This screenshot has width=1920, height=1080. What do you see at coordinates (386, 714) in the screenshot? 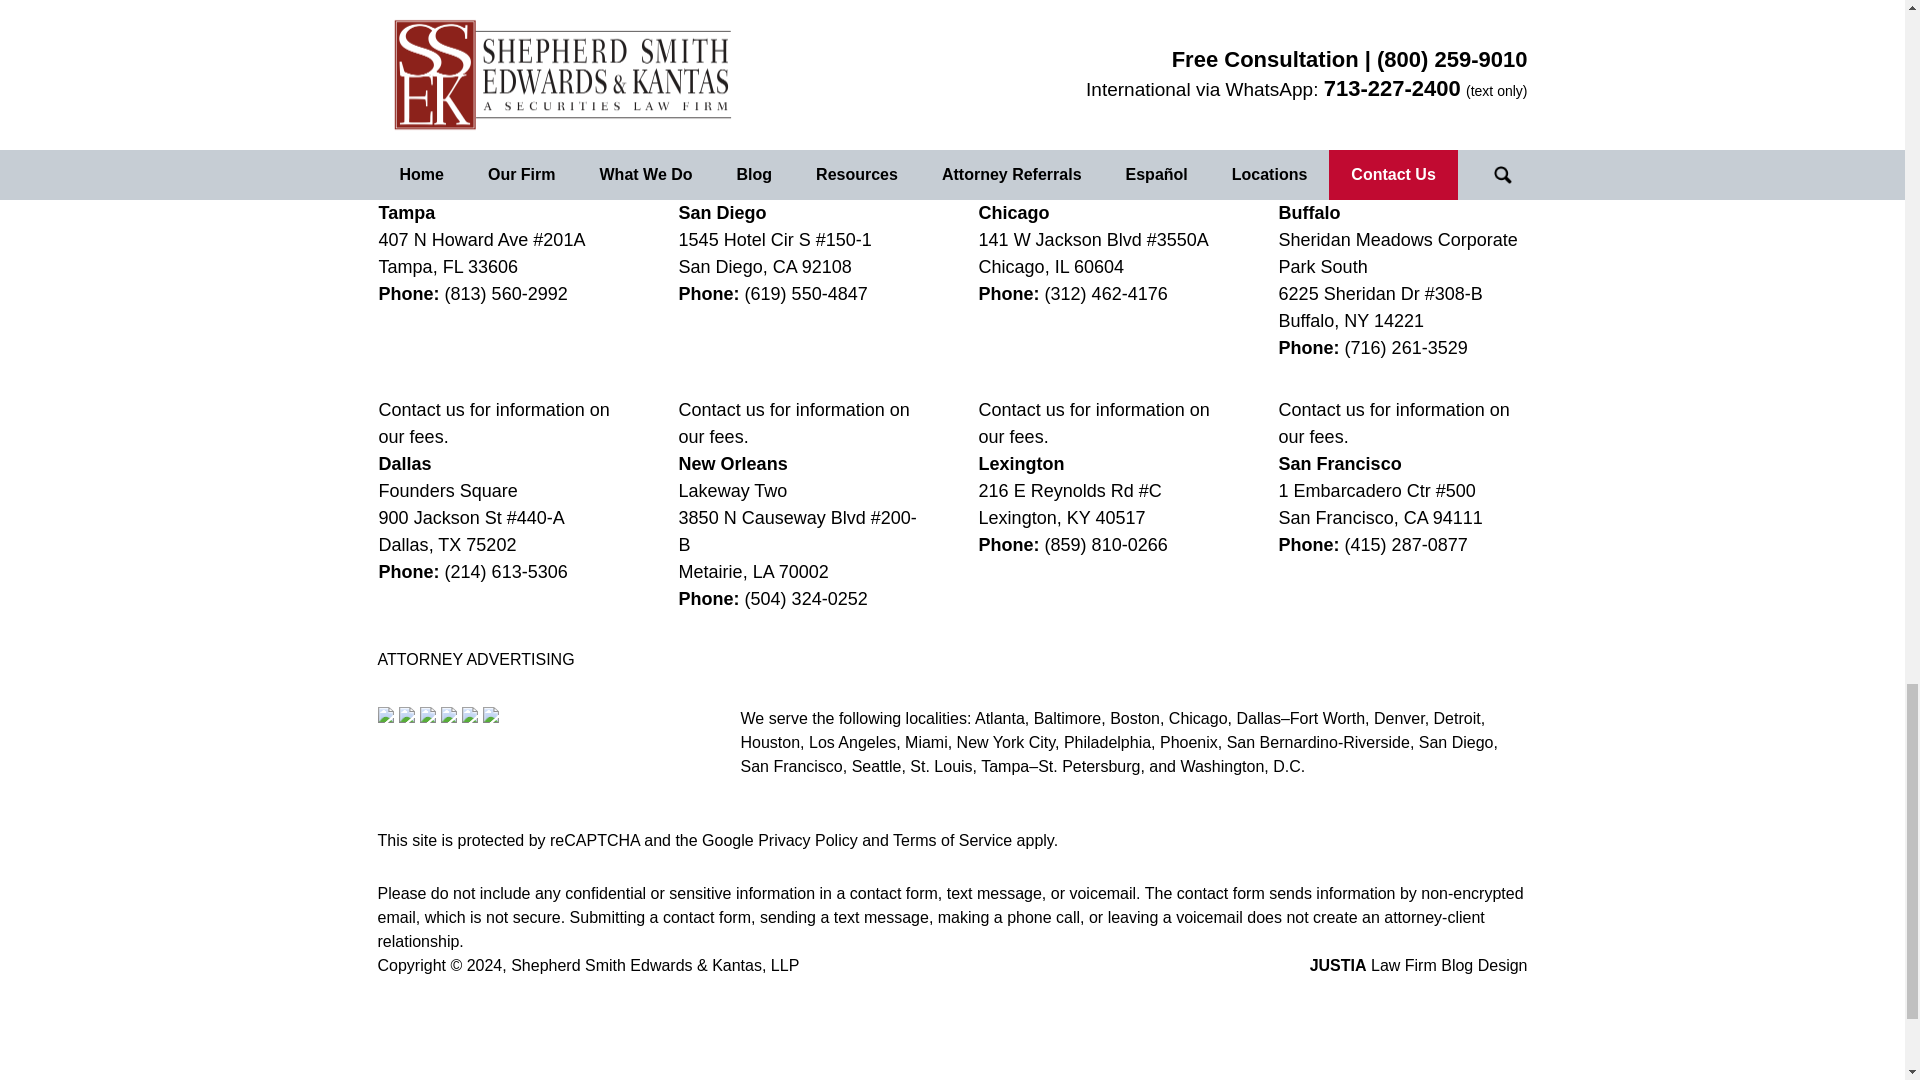
I see `Facebook` at bounding box center [386, 714].